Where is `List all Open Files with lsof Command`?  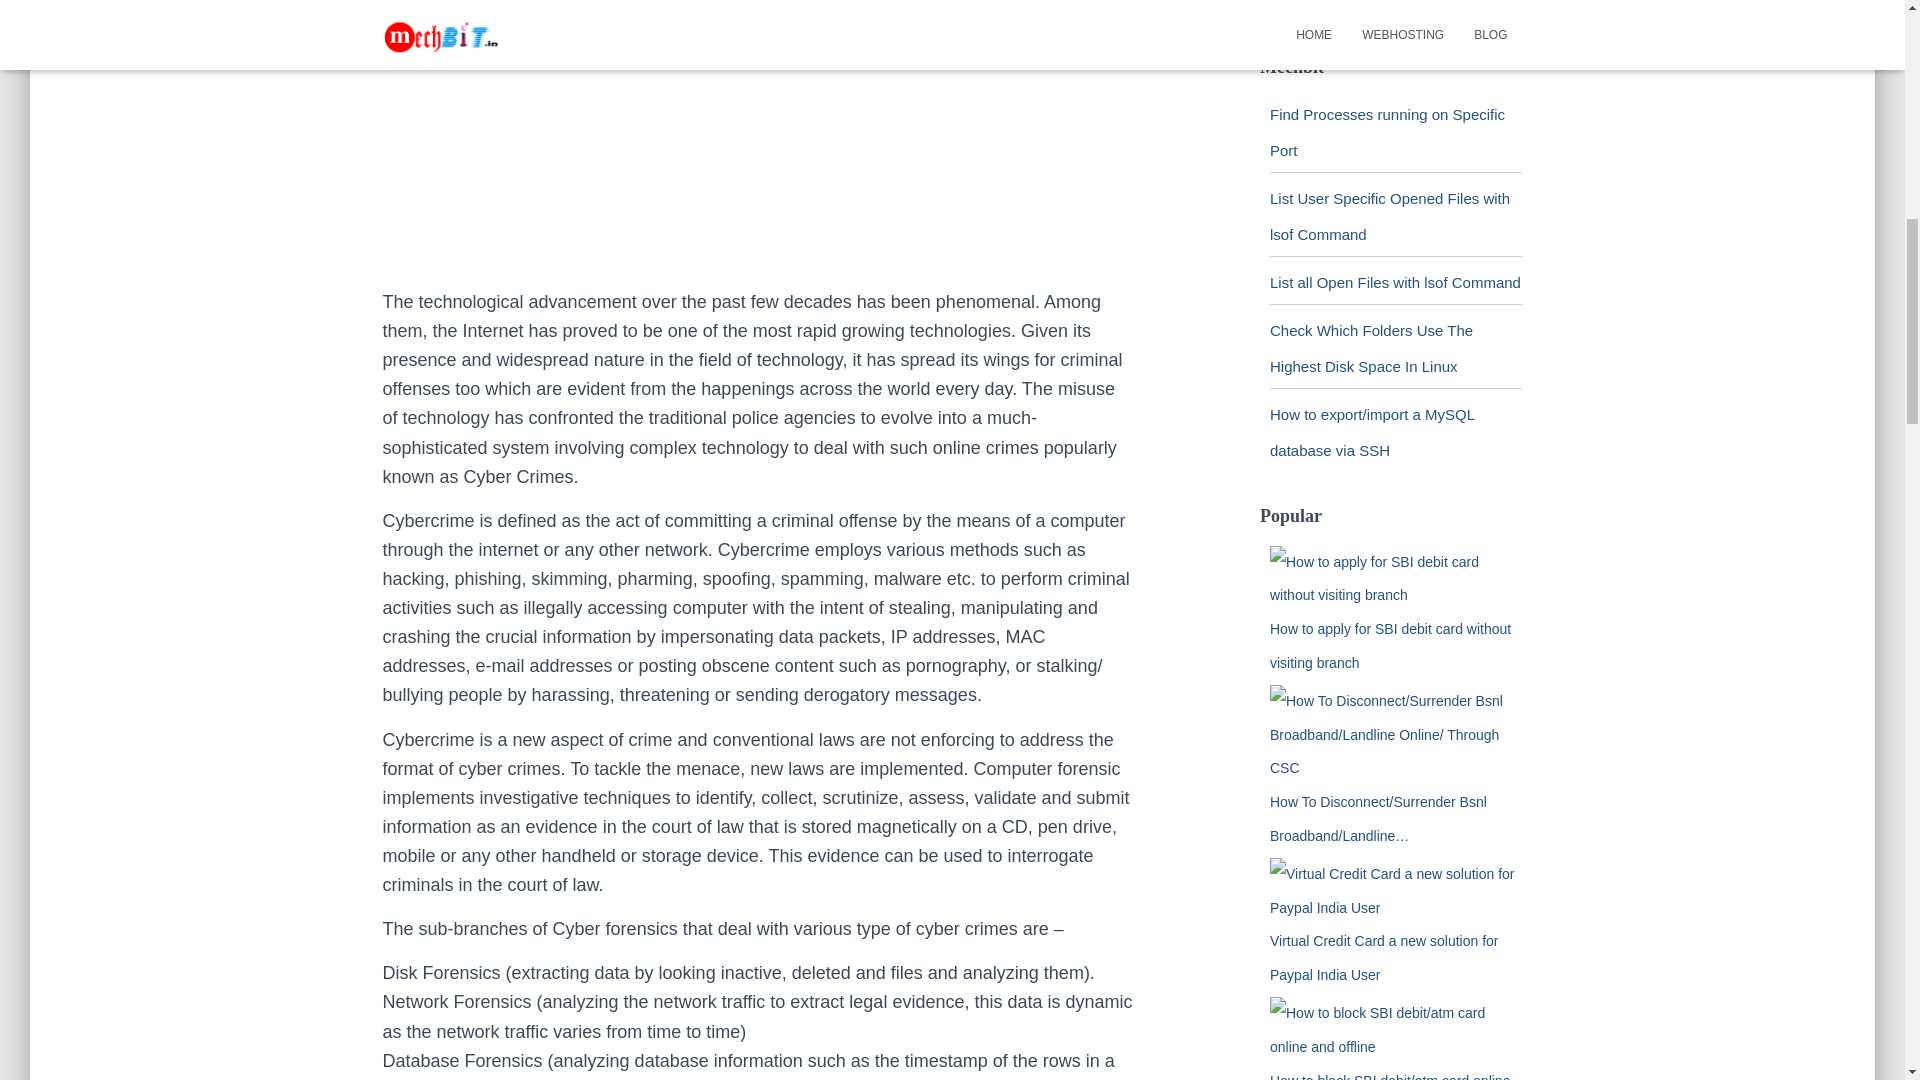 List all Open Files with lsof Command is located at coordinates (1394, 282).